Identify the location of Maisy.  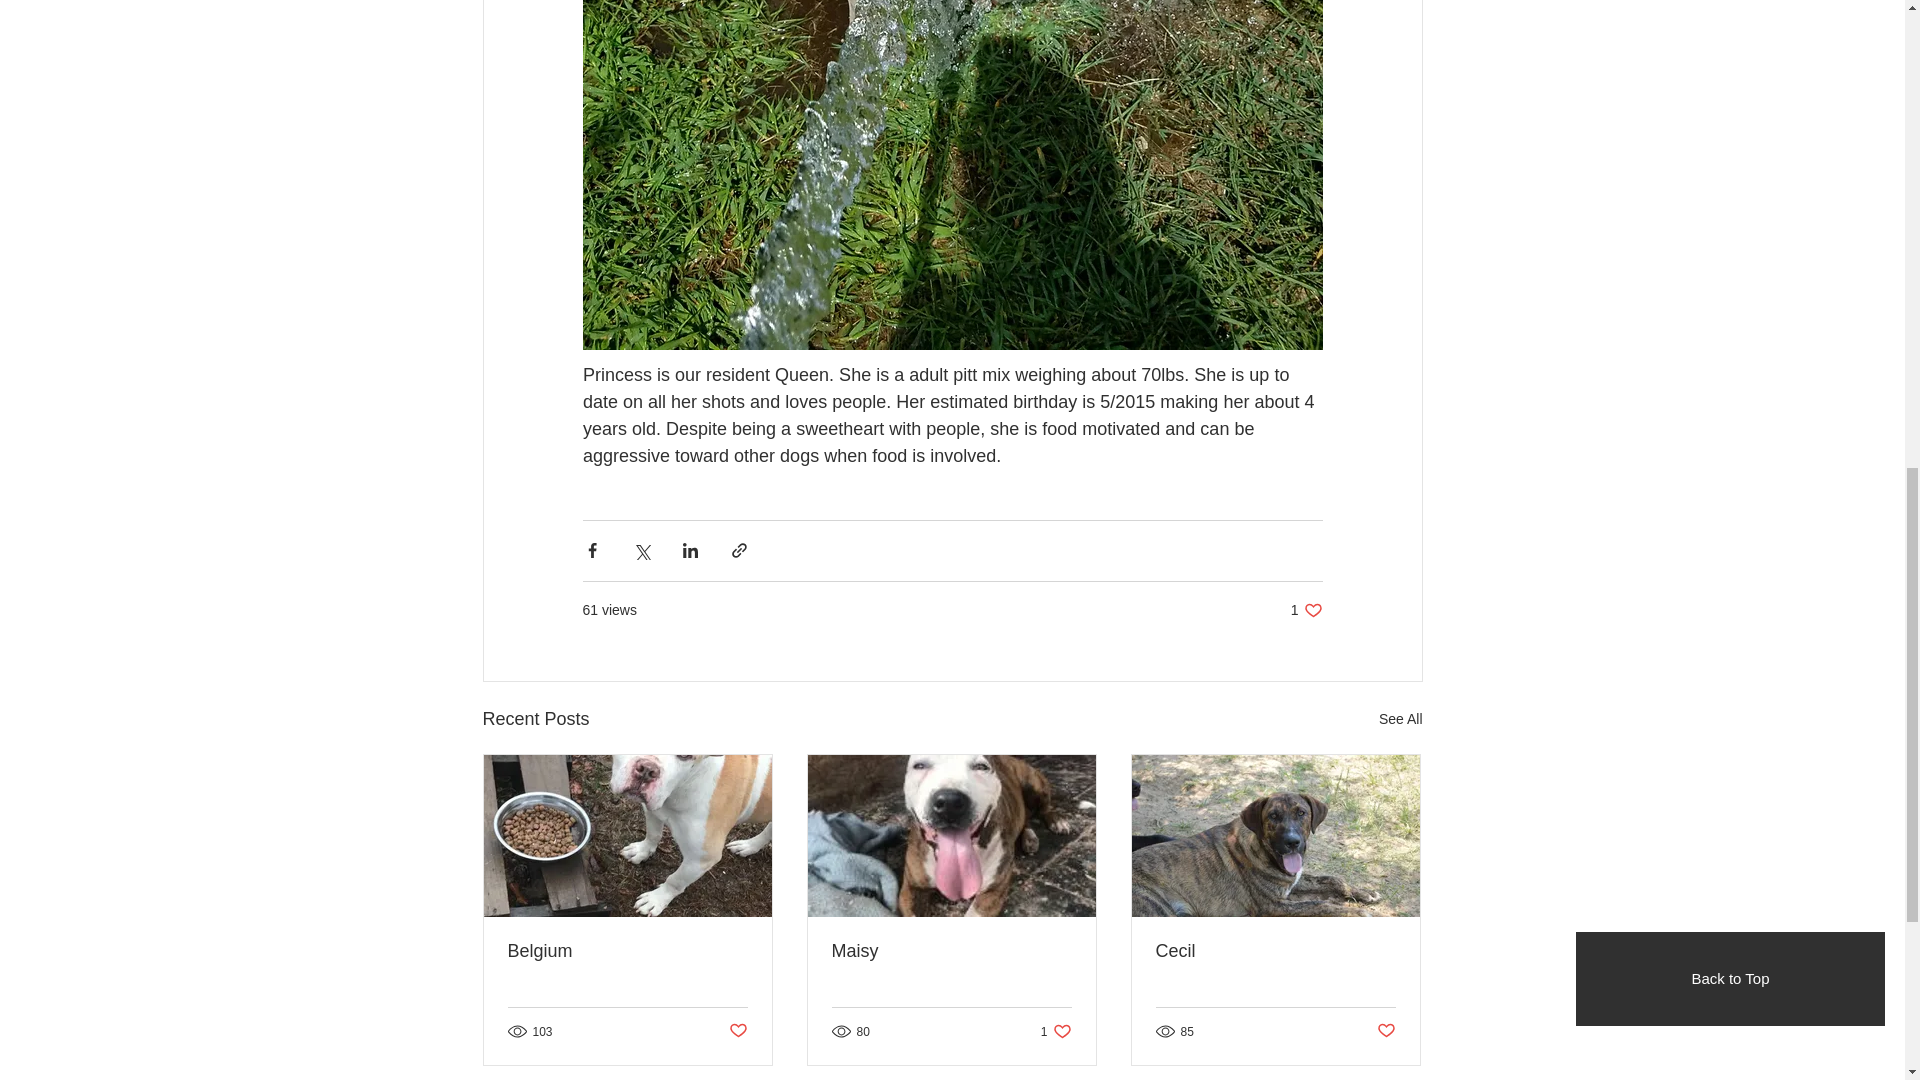
(1386, 1031).